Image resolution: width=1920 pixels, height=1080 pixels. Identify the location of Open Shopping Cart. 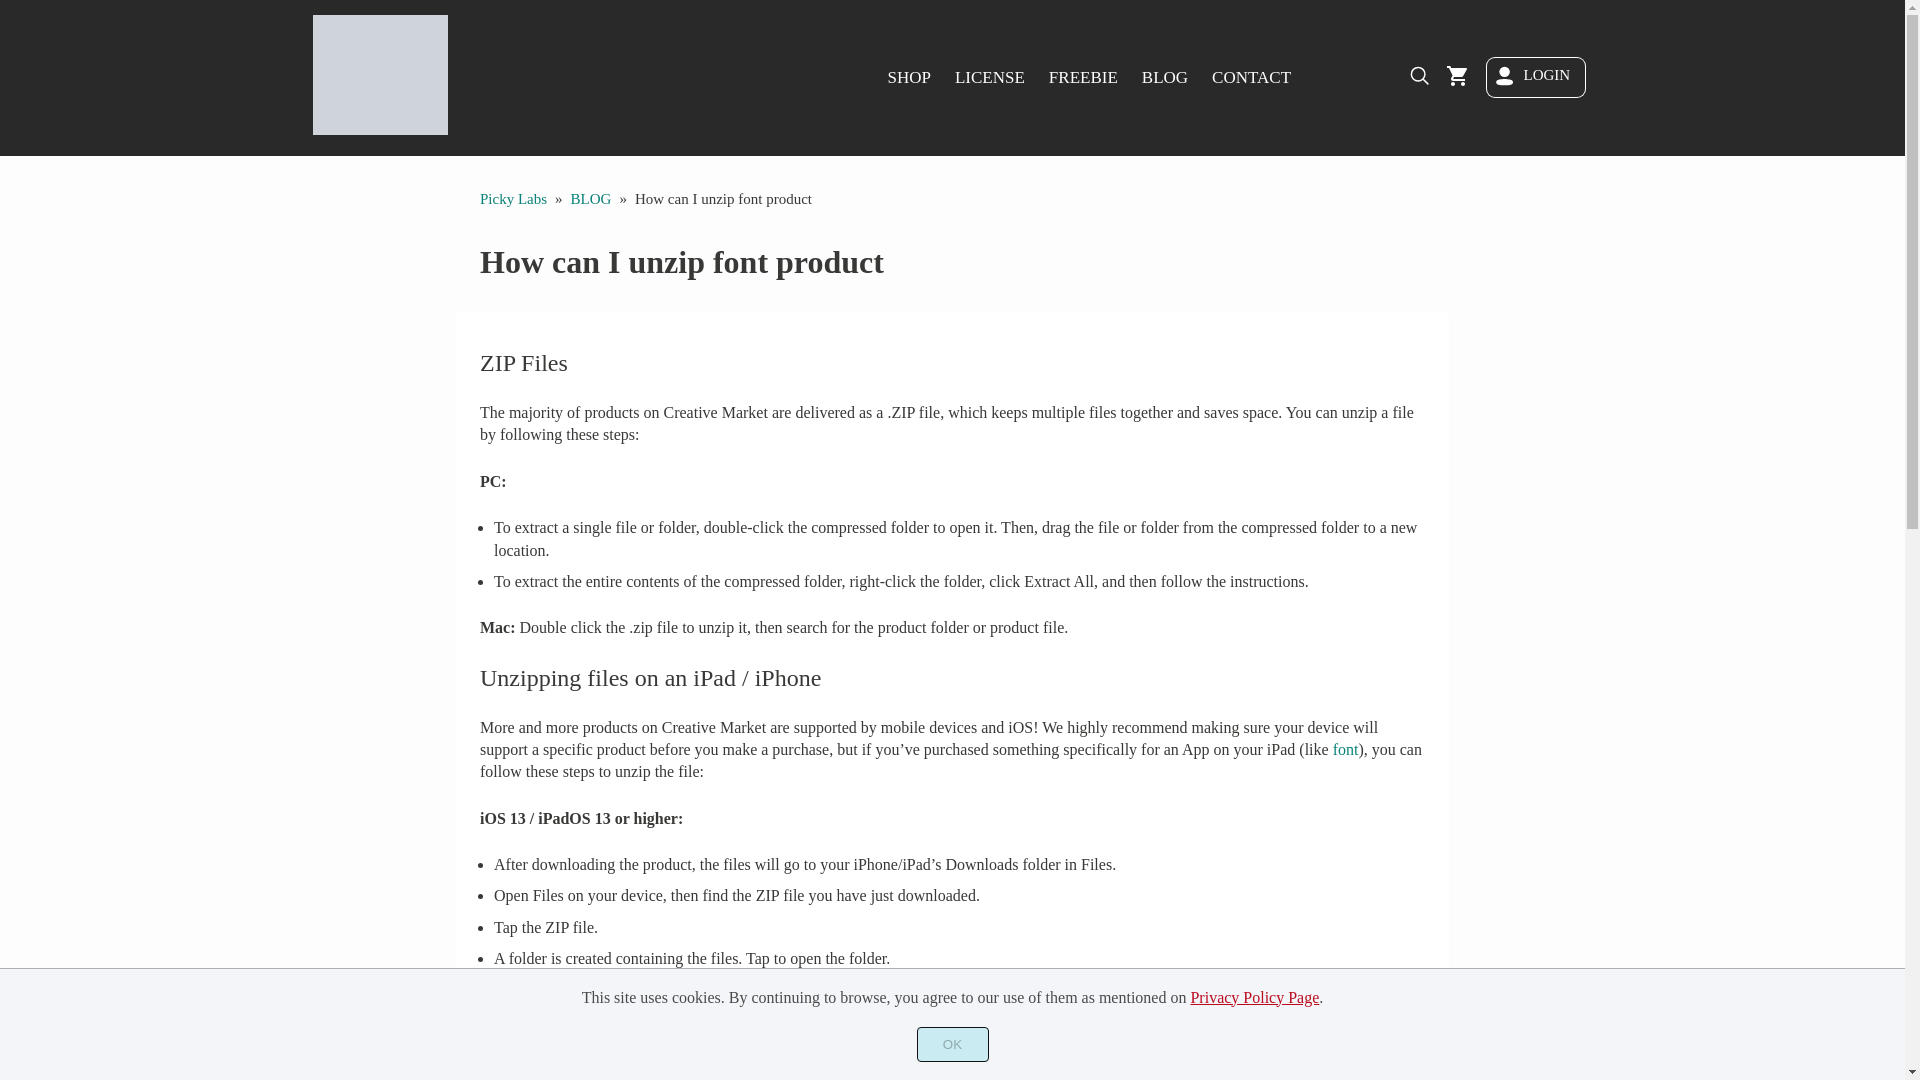
(1456, 76).